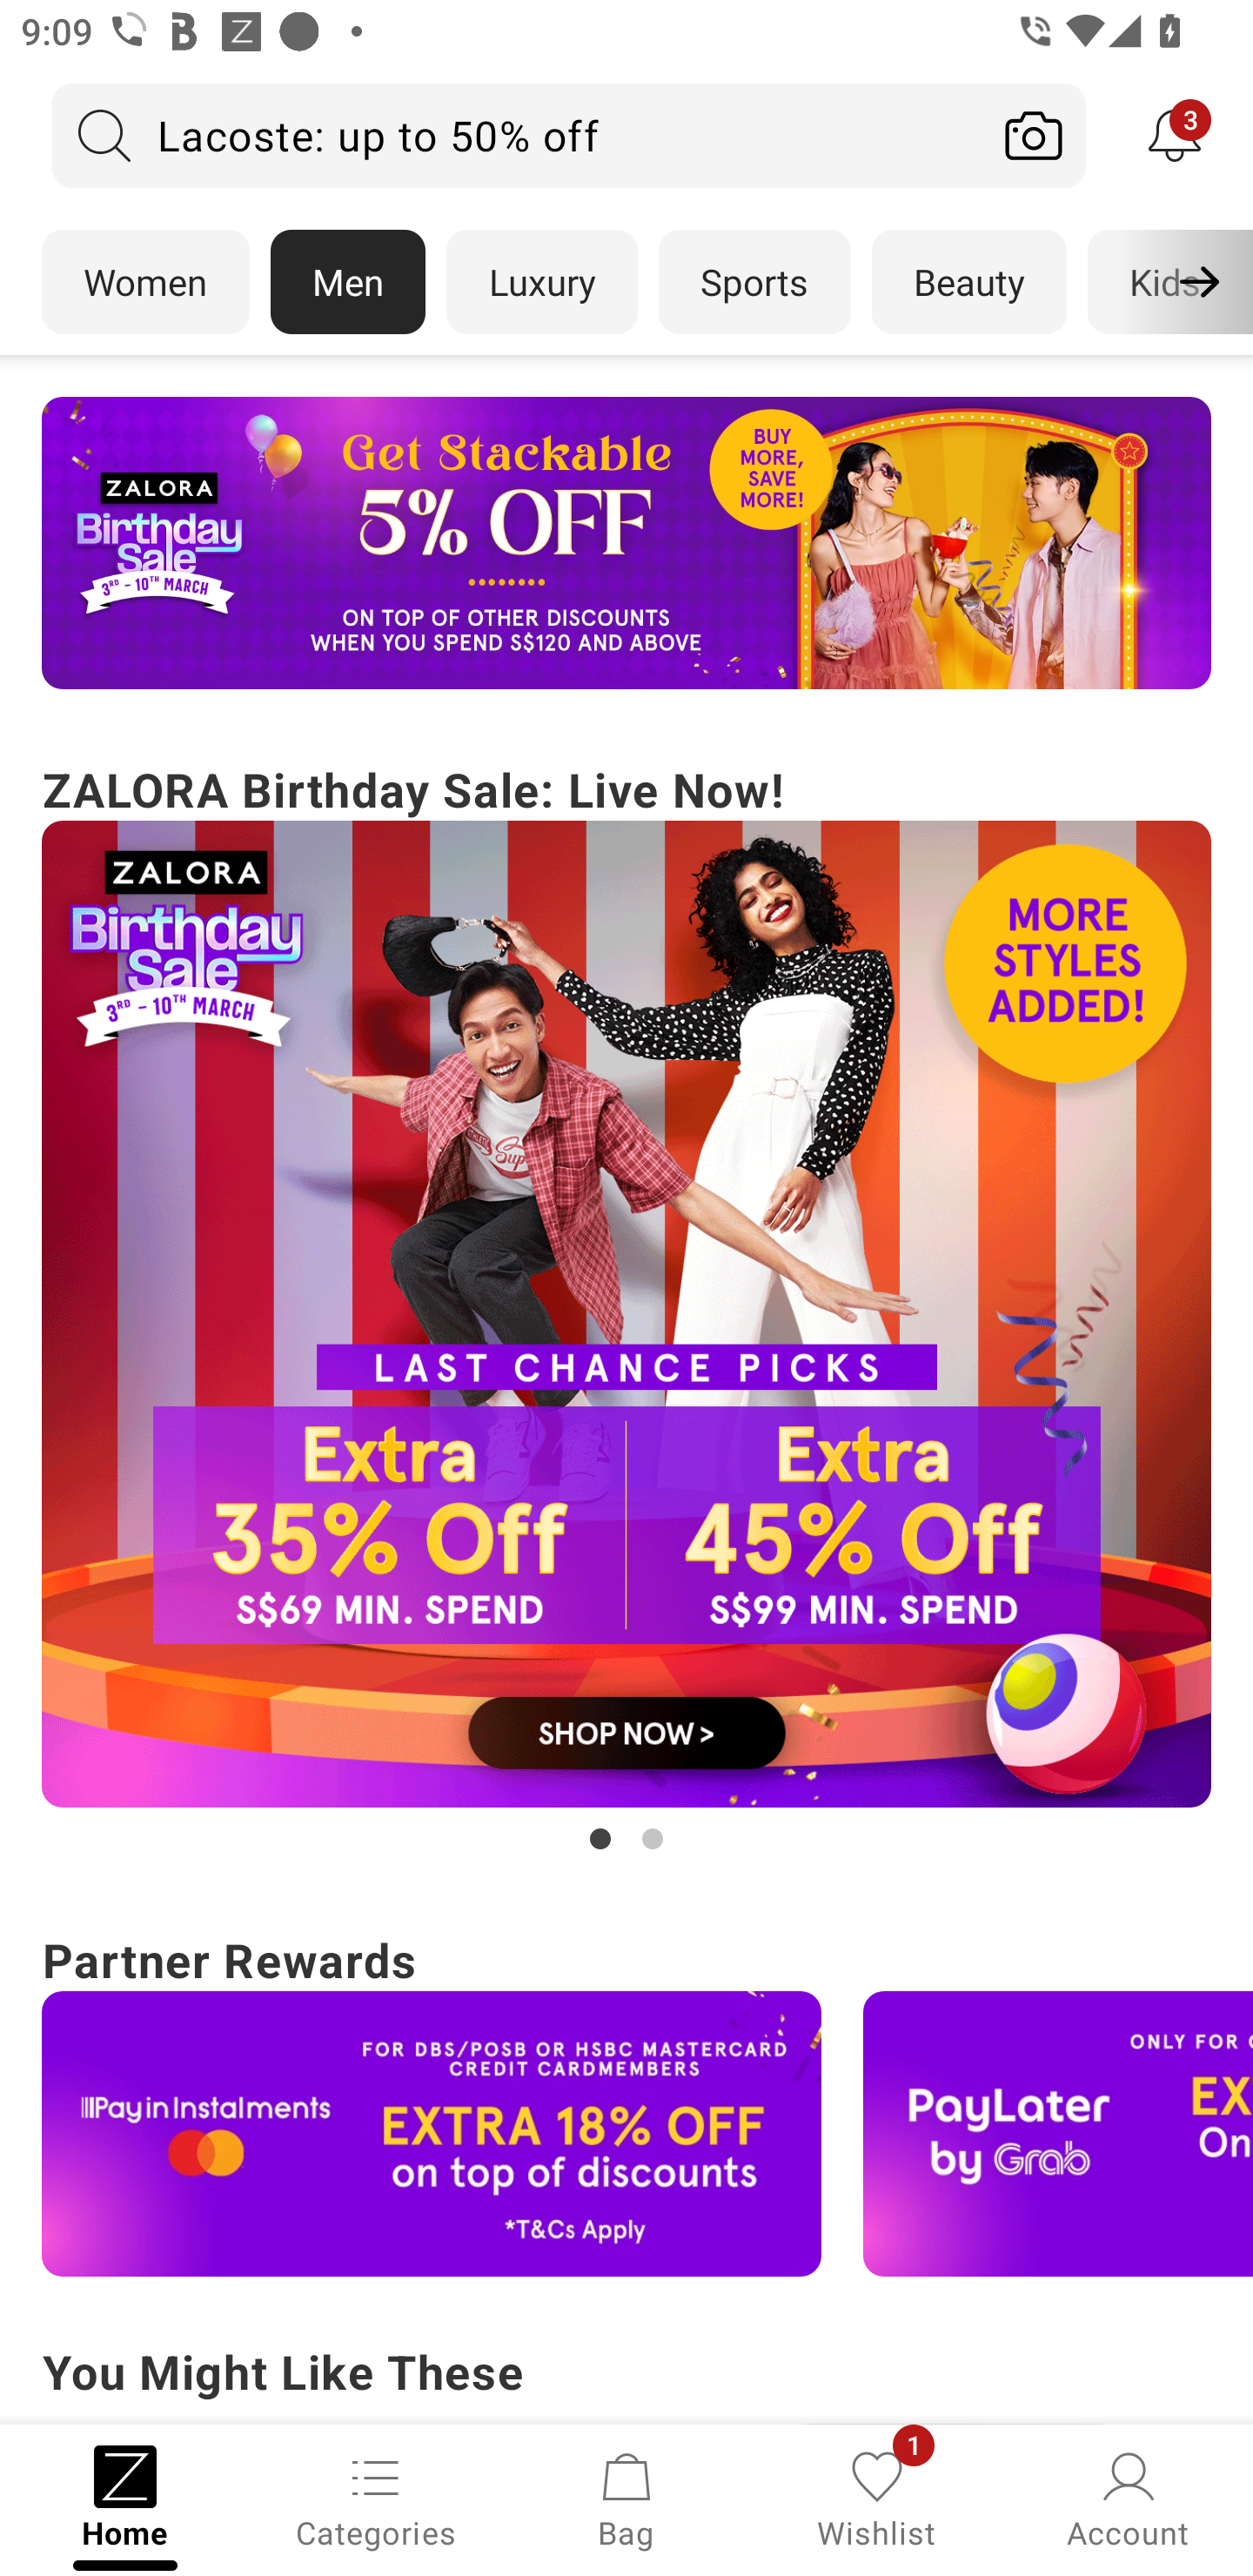  I want to click on Bag, so click(626, 2498).